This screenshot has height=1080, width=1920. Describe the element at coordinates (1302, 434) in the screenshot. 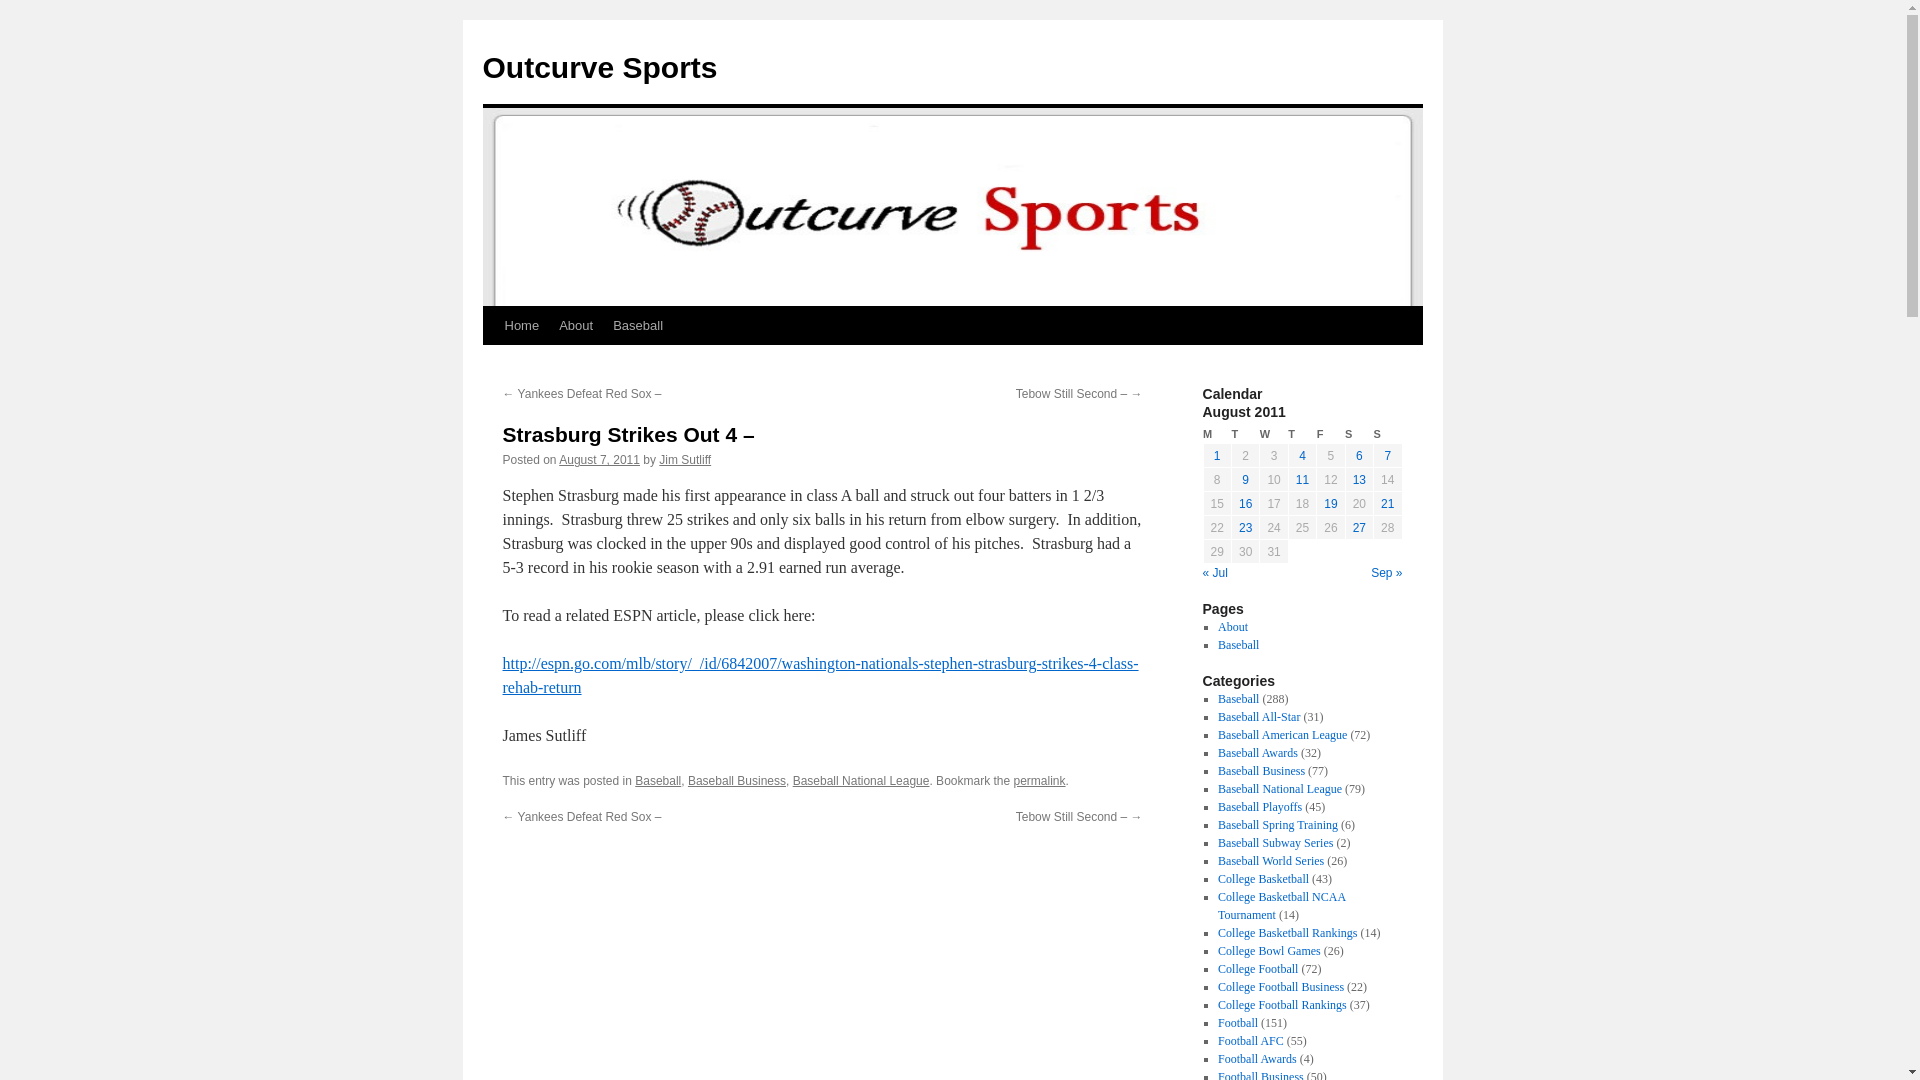

I see `Thursday` at that location.